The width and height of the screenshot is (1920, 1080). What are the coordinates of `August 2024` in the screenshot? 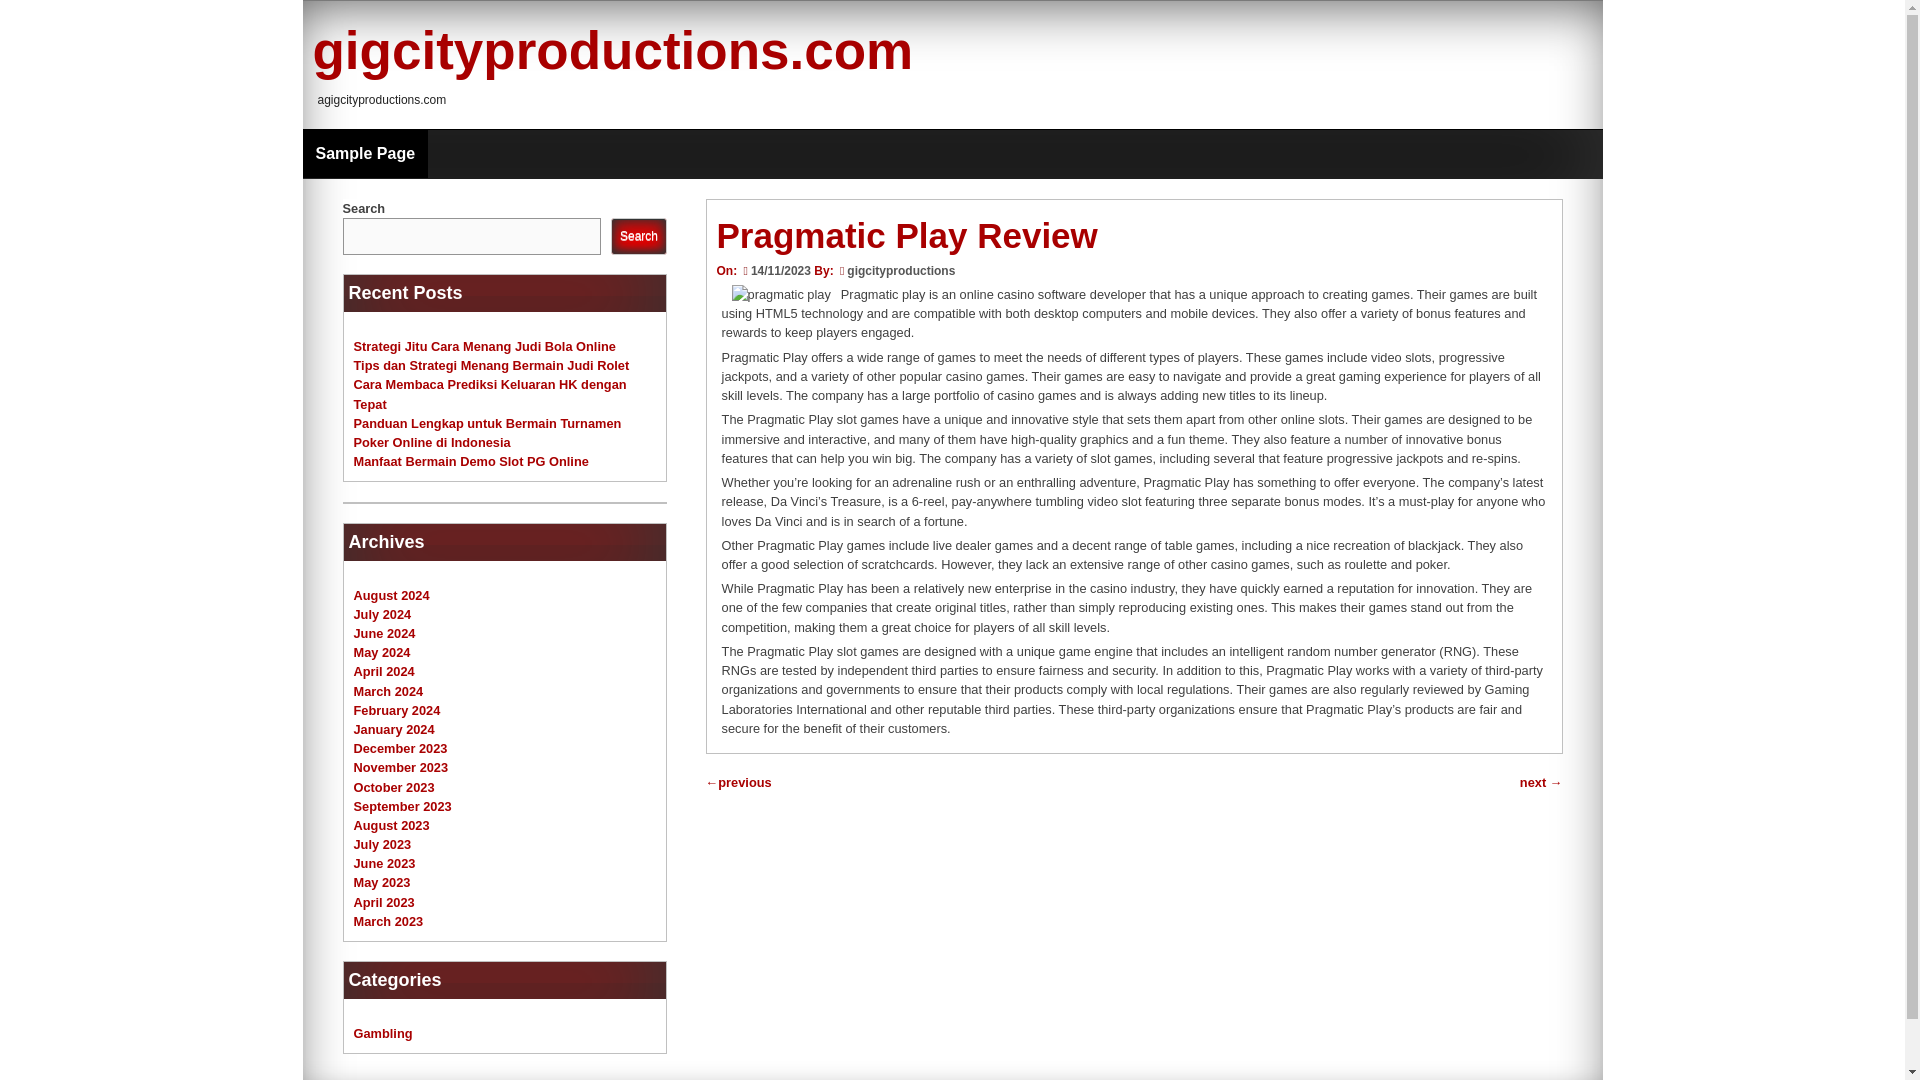 It's located at (392, 594).